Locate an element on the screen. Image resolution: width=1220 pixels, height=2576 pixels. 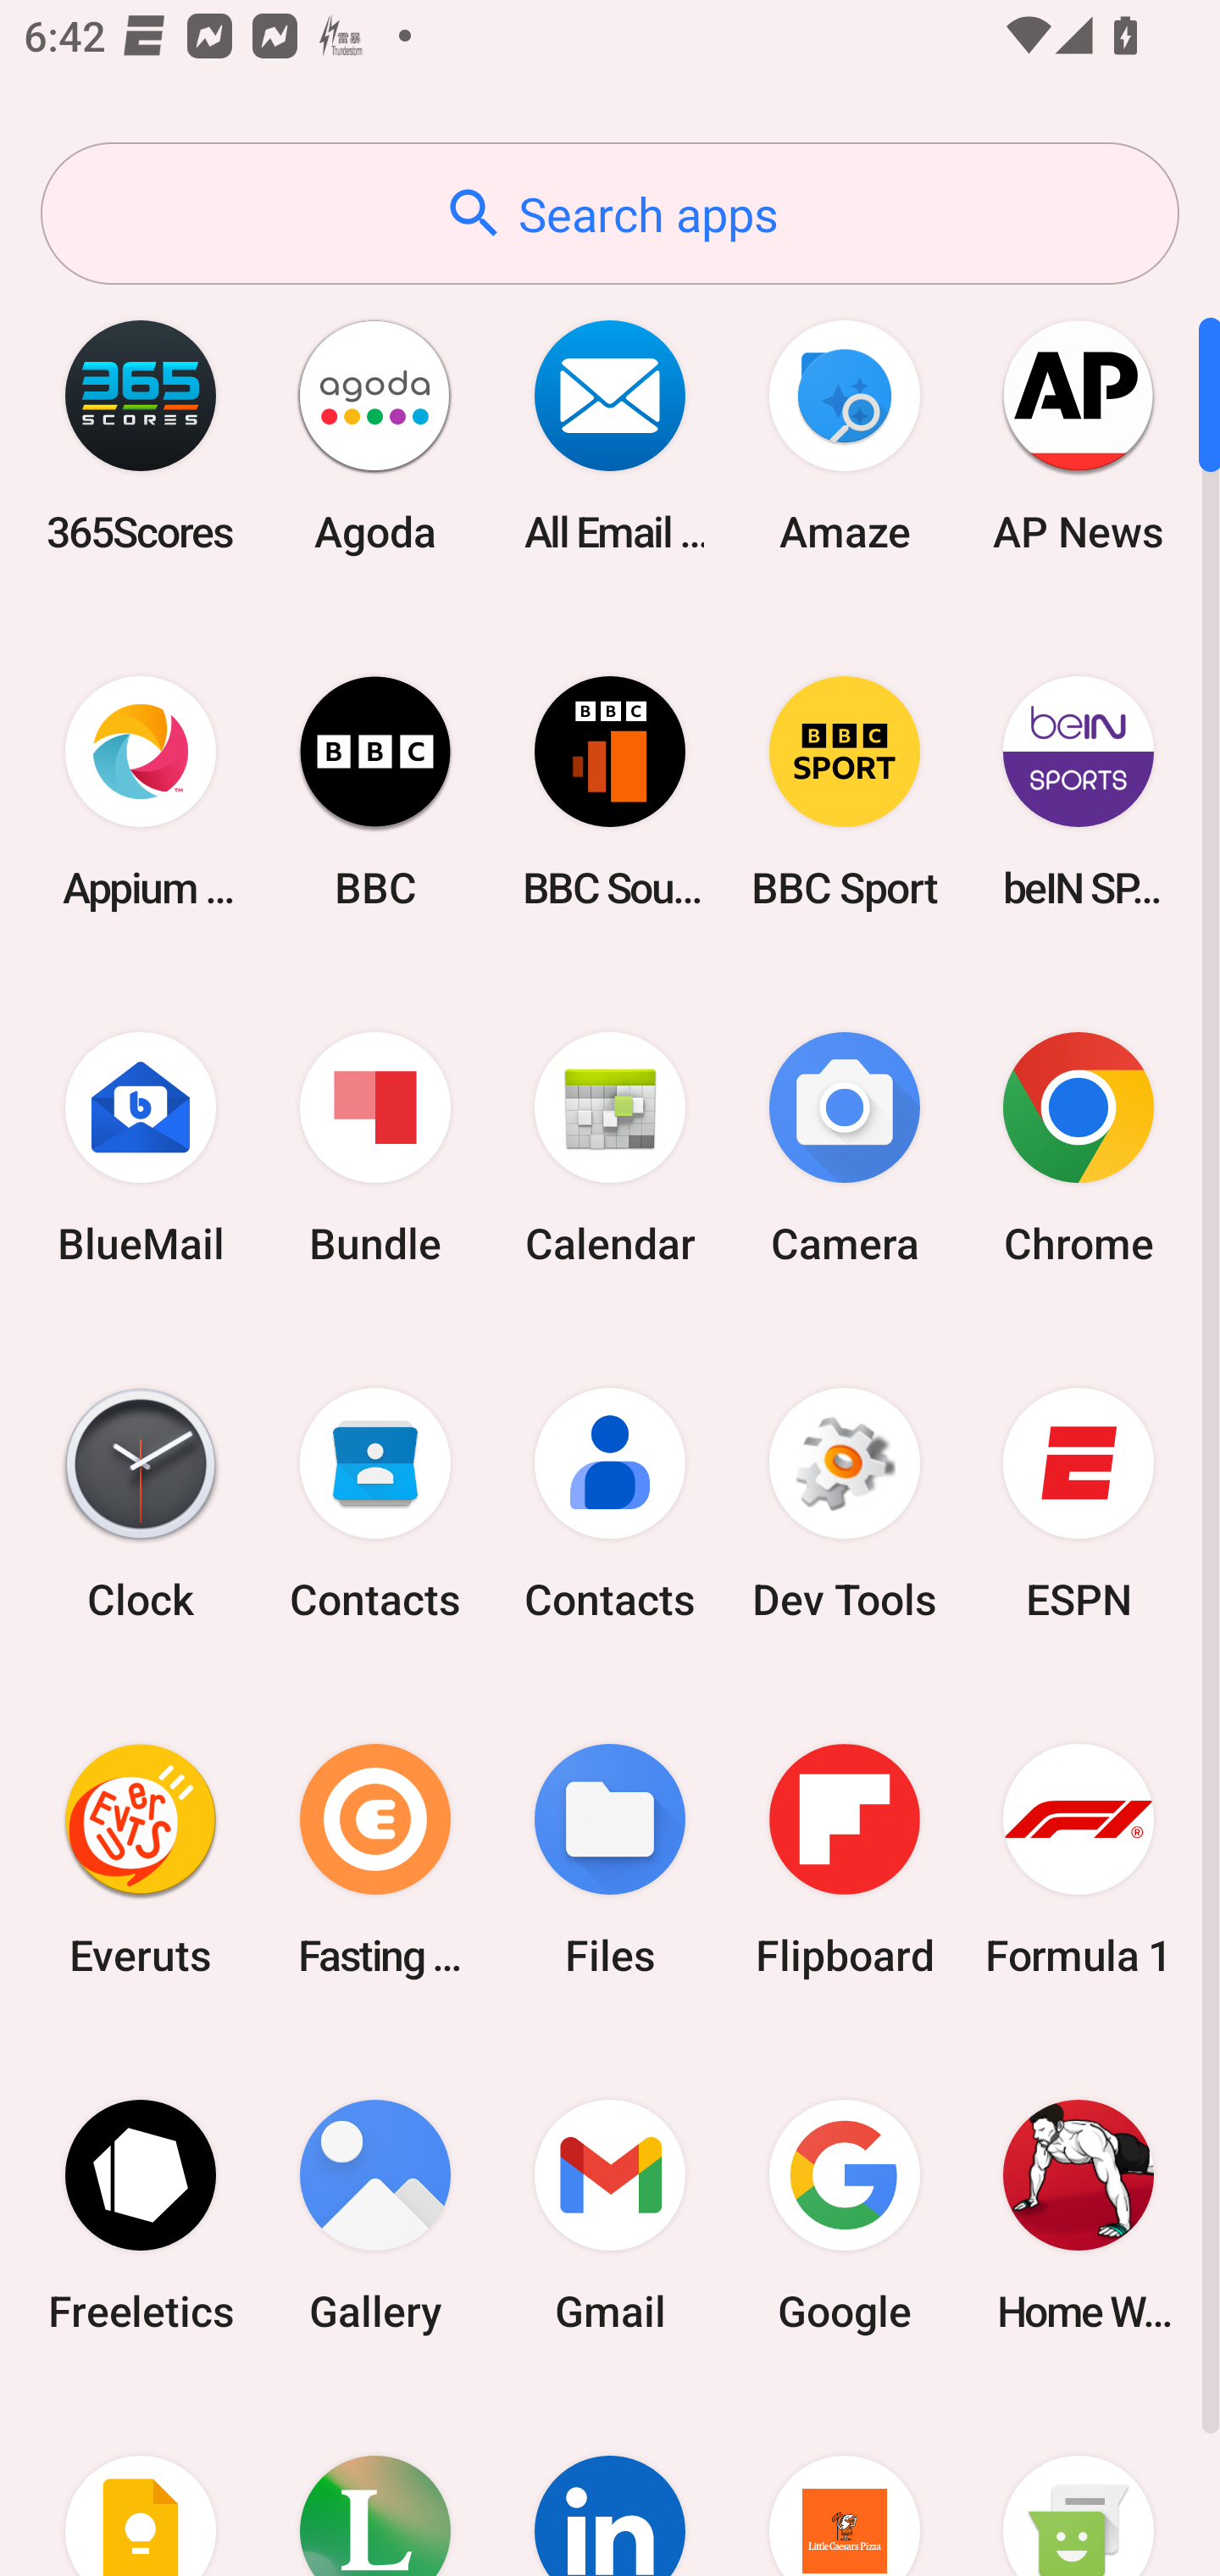
Fasting Coach is located at coordinates (375, 1859).